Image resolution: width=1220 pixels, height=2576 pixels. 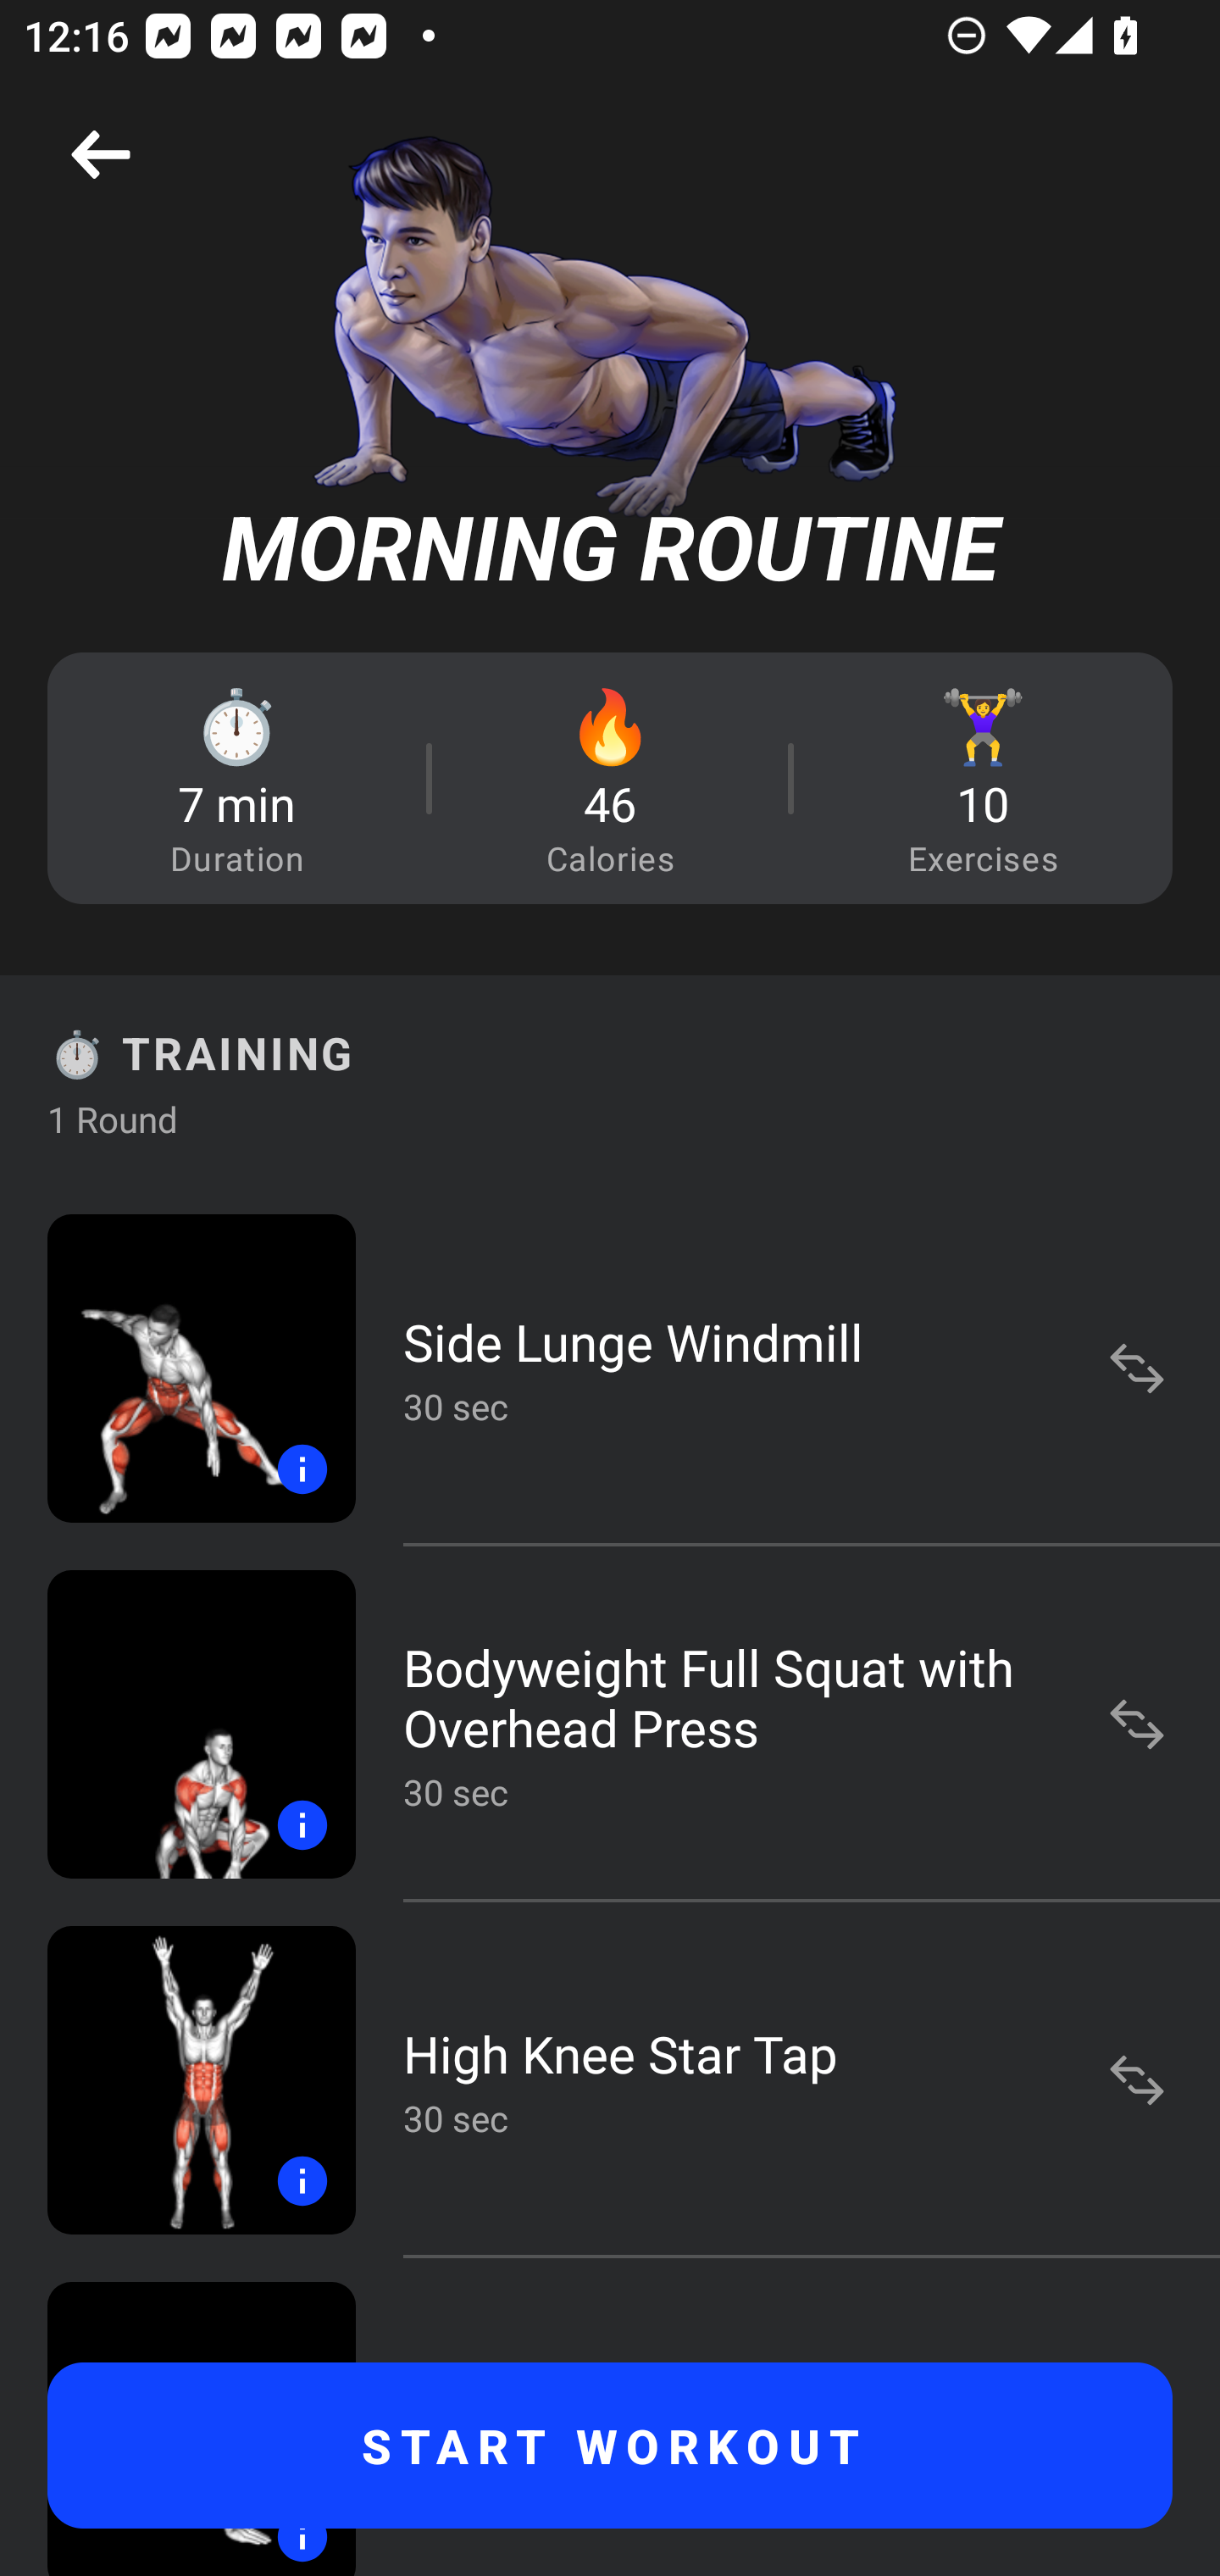 I want to click on High Knee Star Tap 30 sec, so click(x=610, y=2079).